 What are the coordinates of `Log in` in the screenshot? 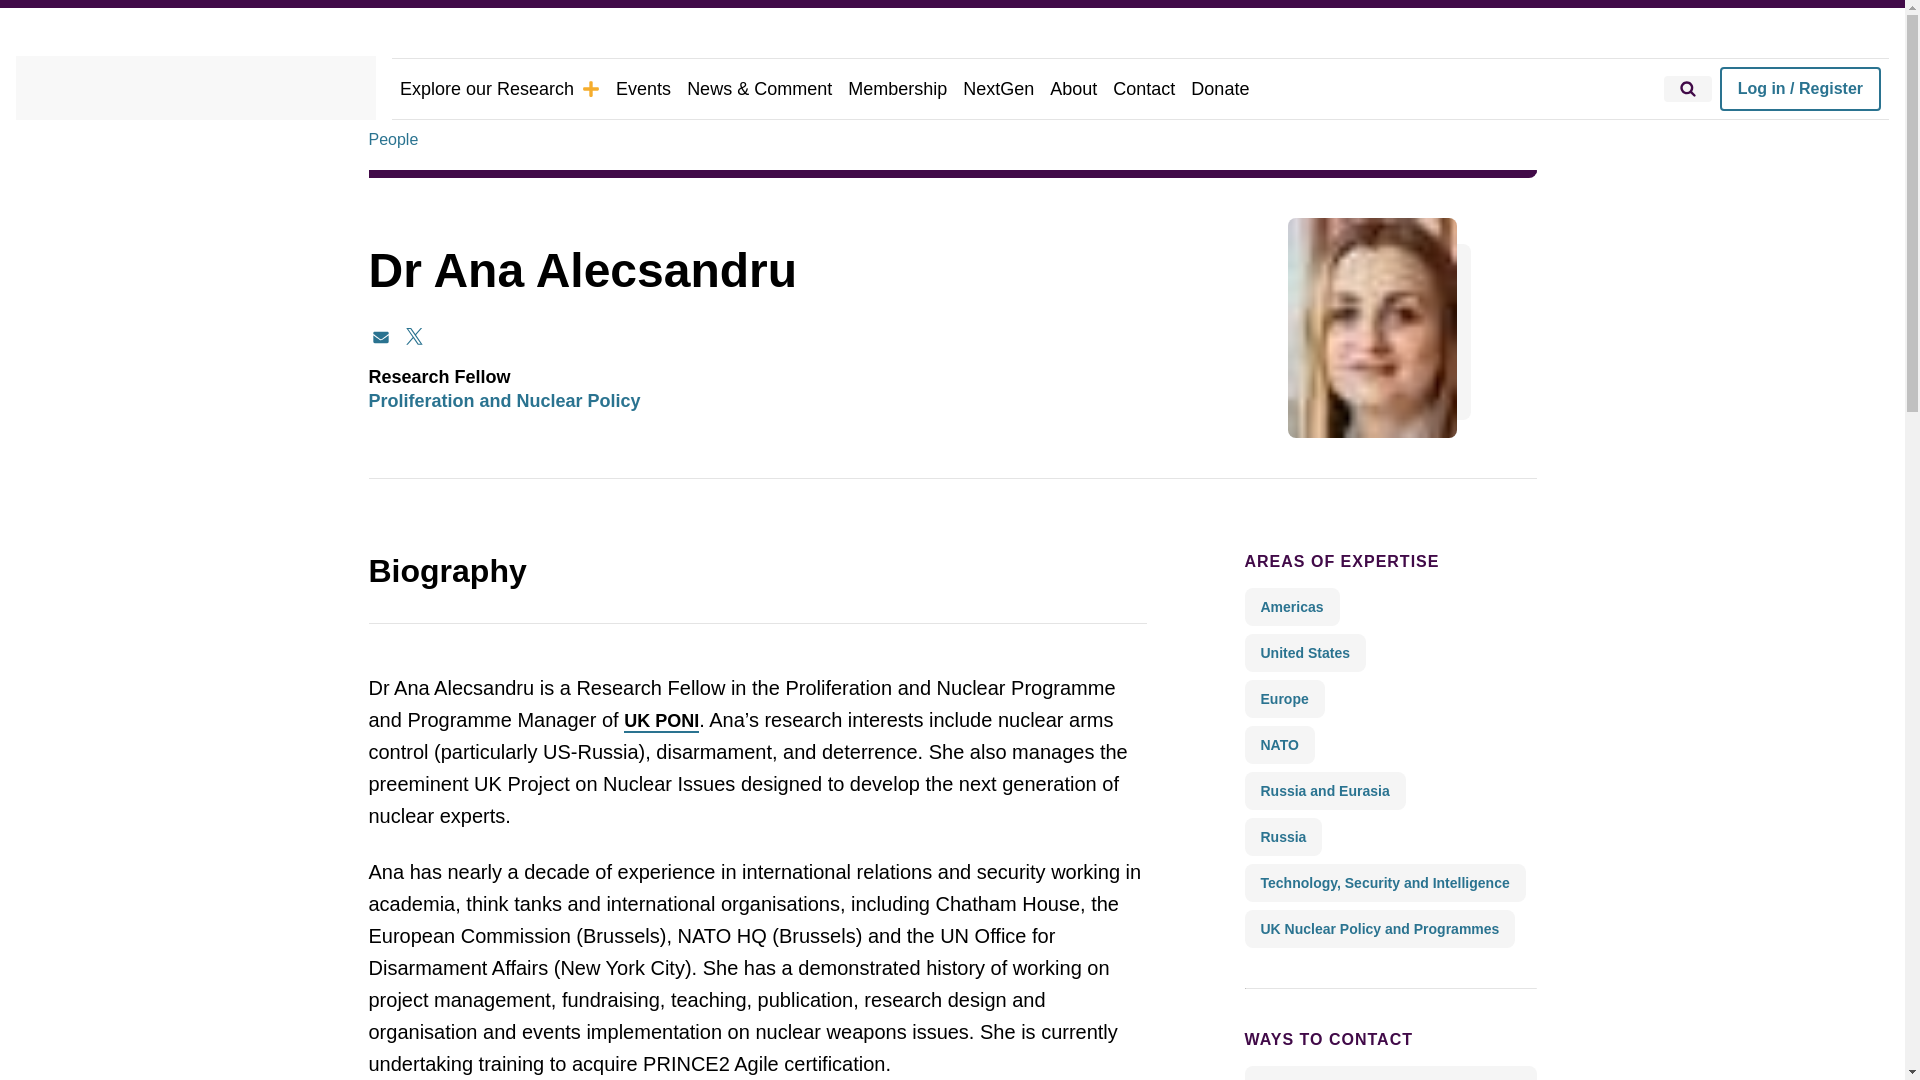 It's located at (1800, 88).